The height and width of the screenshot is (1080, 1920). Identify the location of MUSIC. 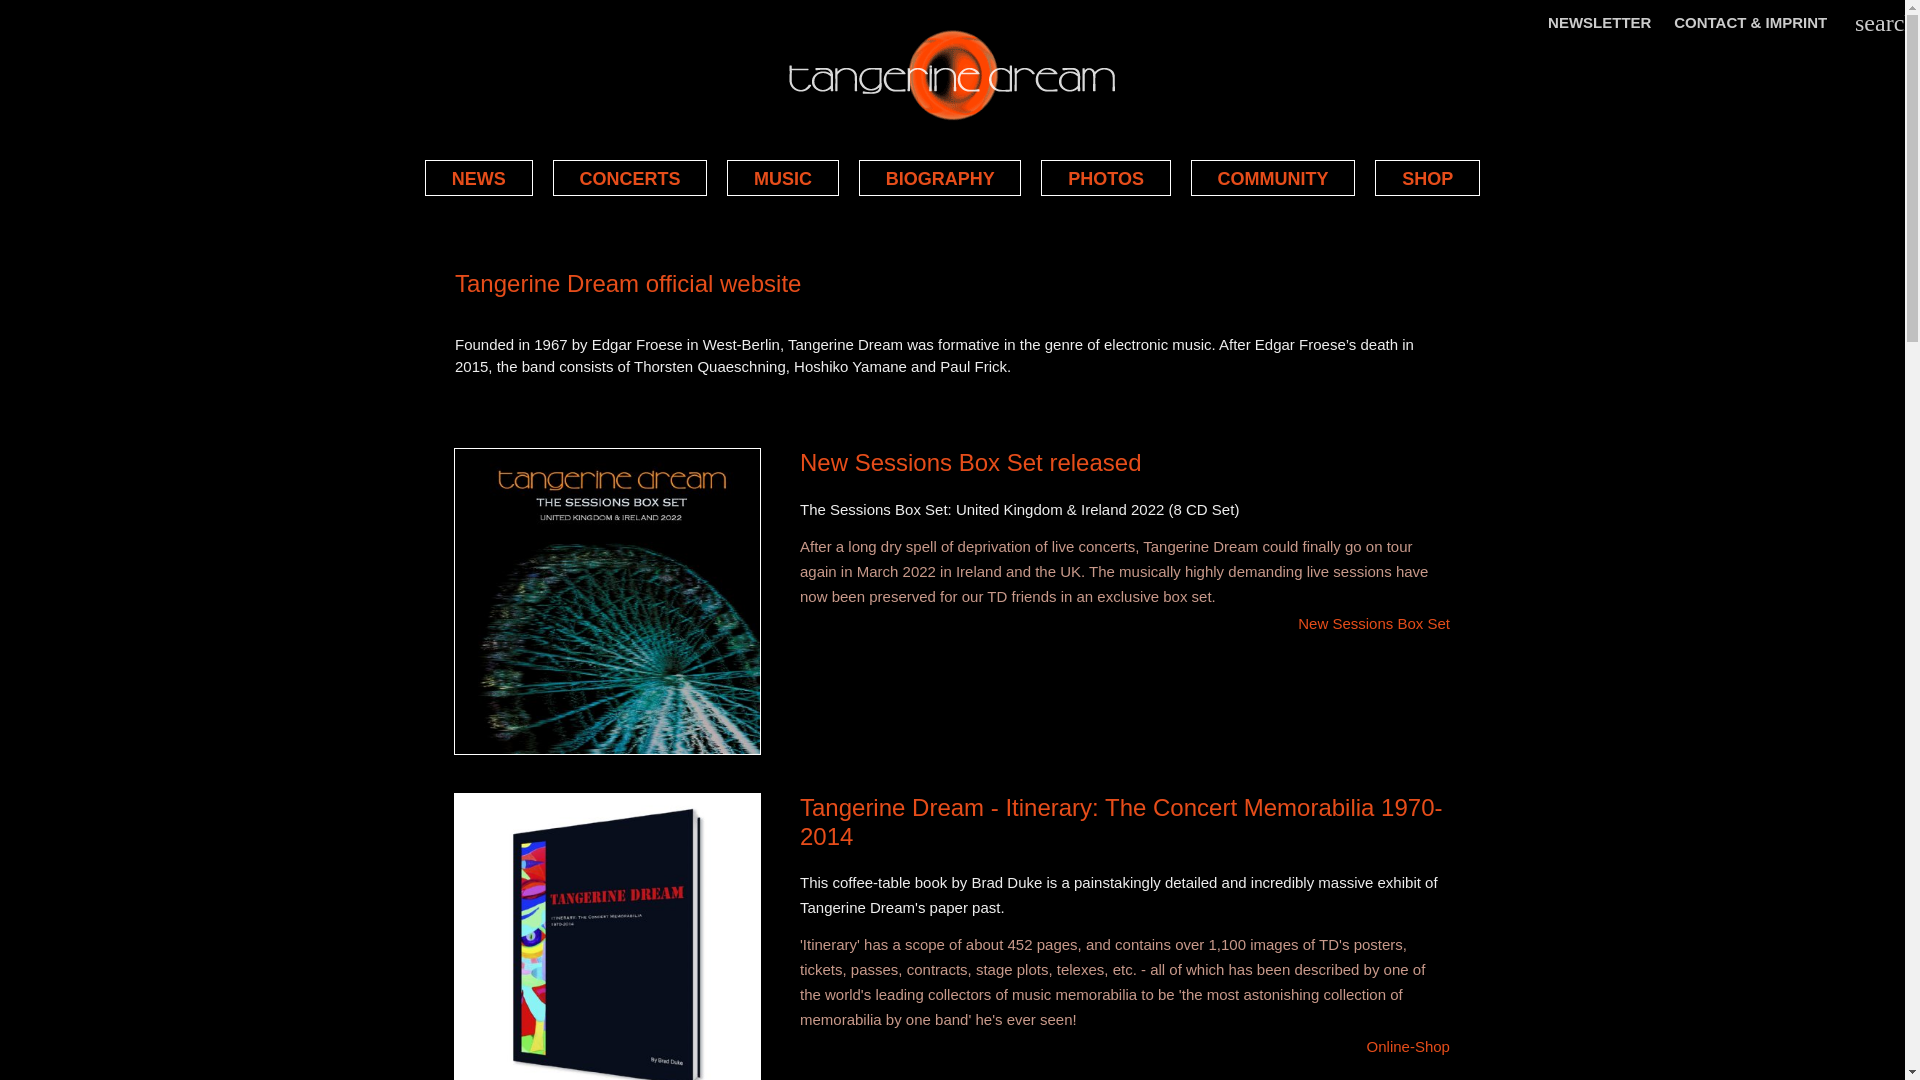
(783, 177).